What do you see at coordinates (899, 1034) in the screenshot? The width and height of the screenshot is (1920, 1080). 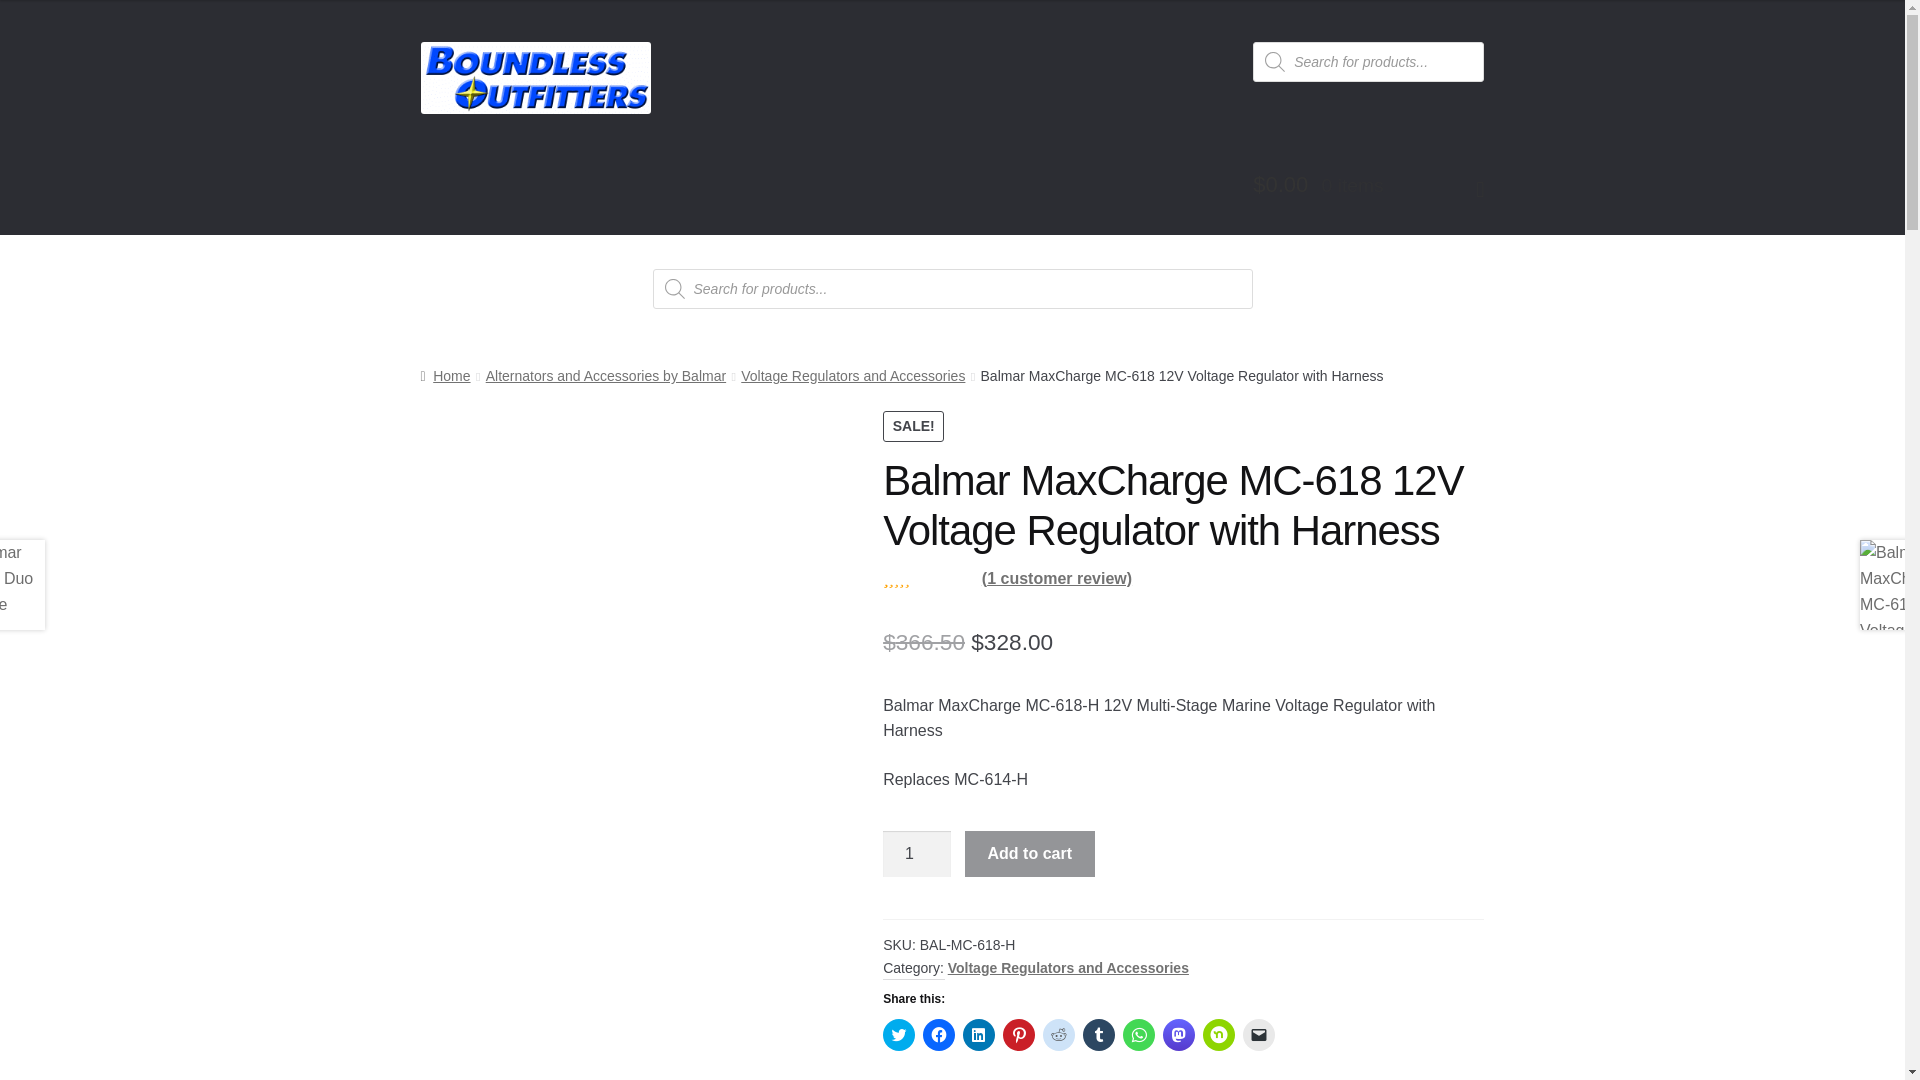 I see `Click to share on Twitter` at bounding box center [899, 1034].